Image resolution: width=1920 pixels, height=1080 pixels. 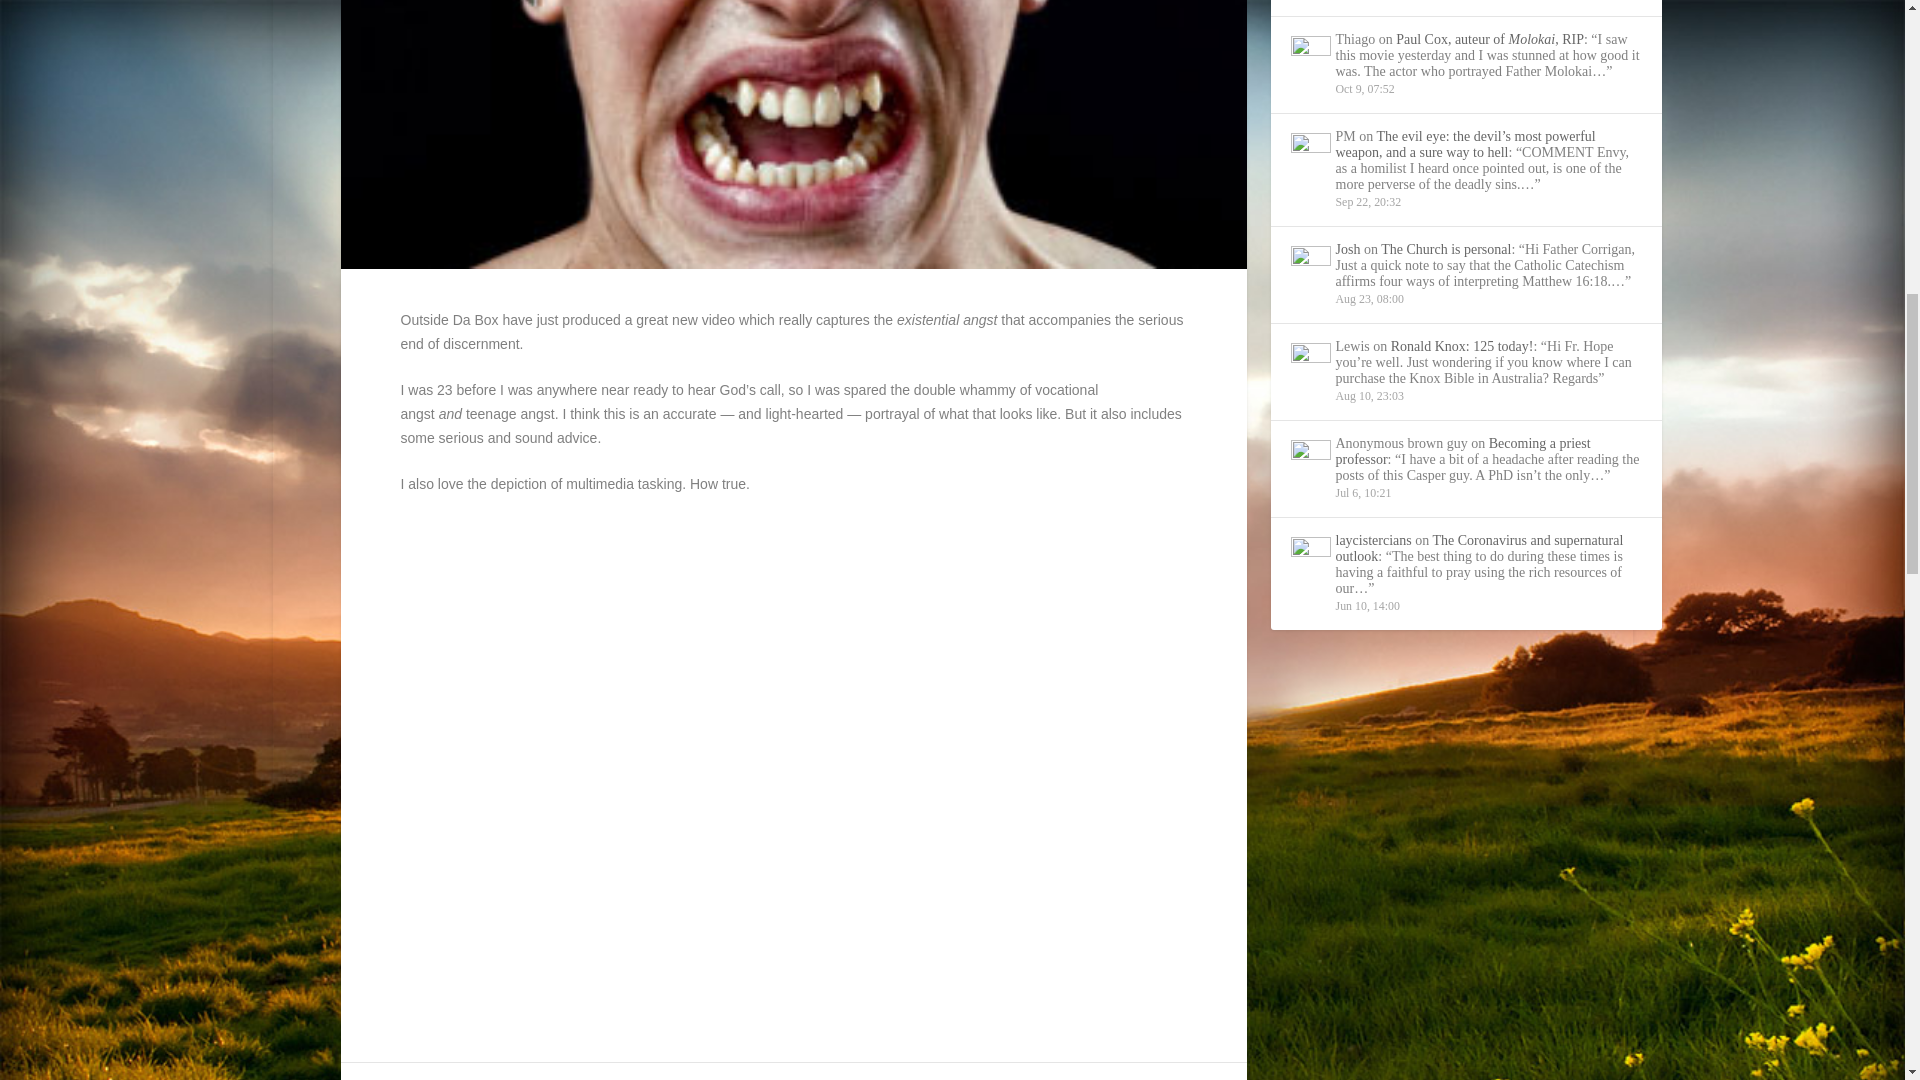 What do you see at coordinates (688, 1078) in the screenshot?
I see `Share "Vocational angst!" via Pinterest` at bounding box center [688, 1078].